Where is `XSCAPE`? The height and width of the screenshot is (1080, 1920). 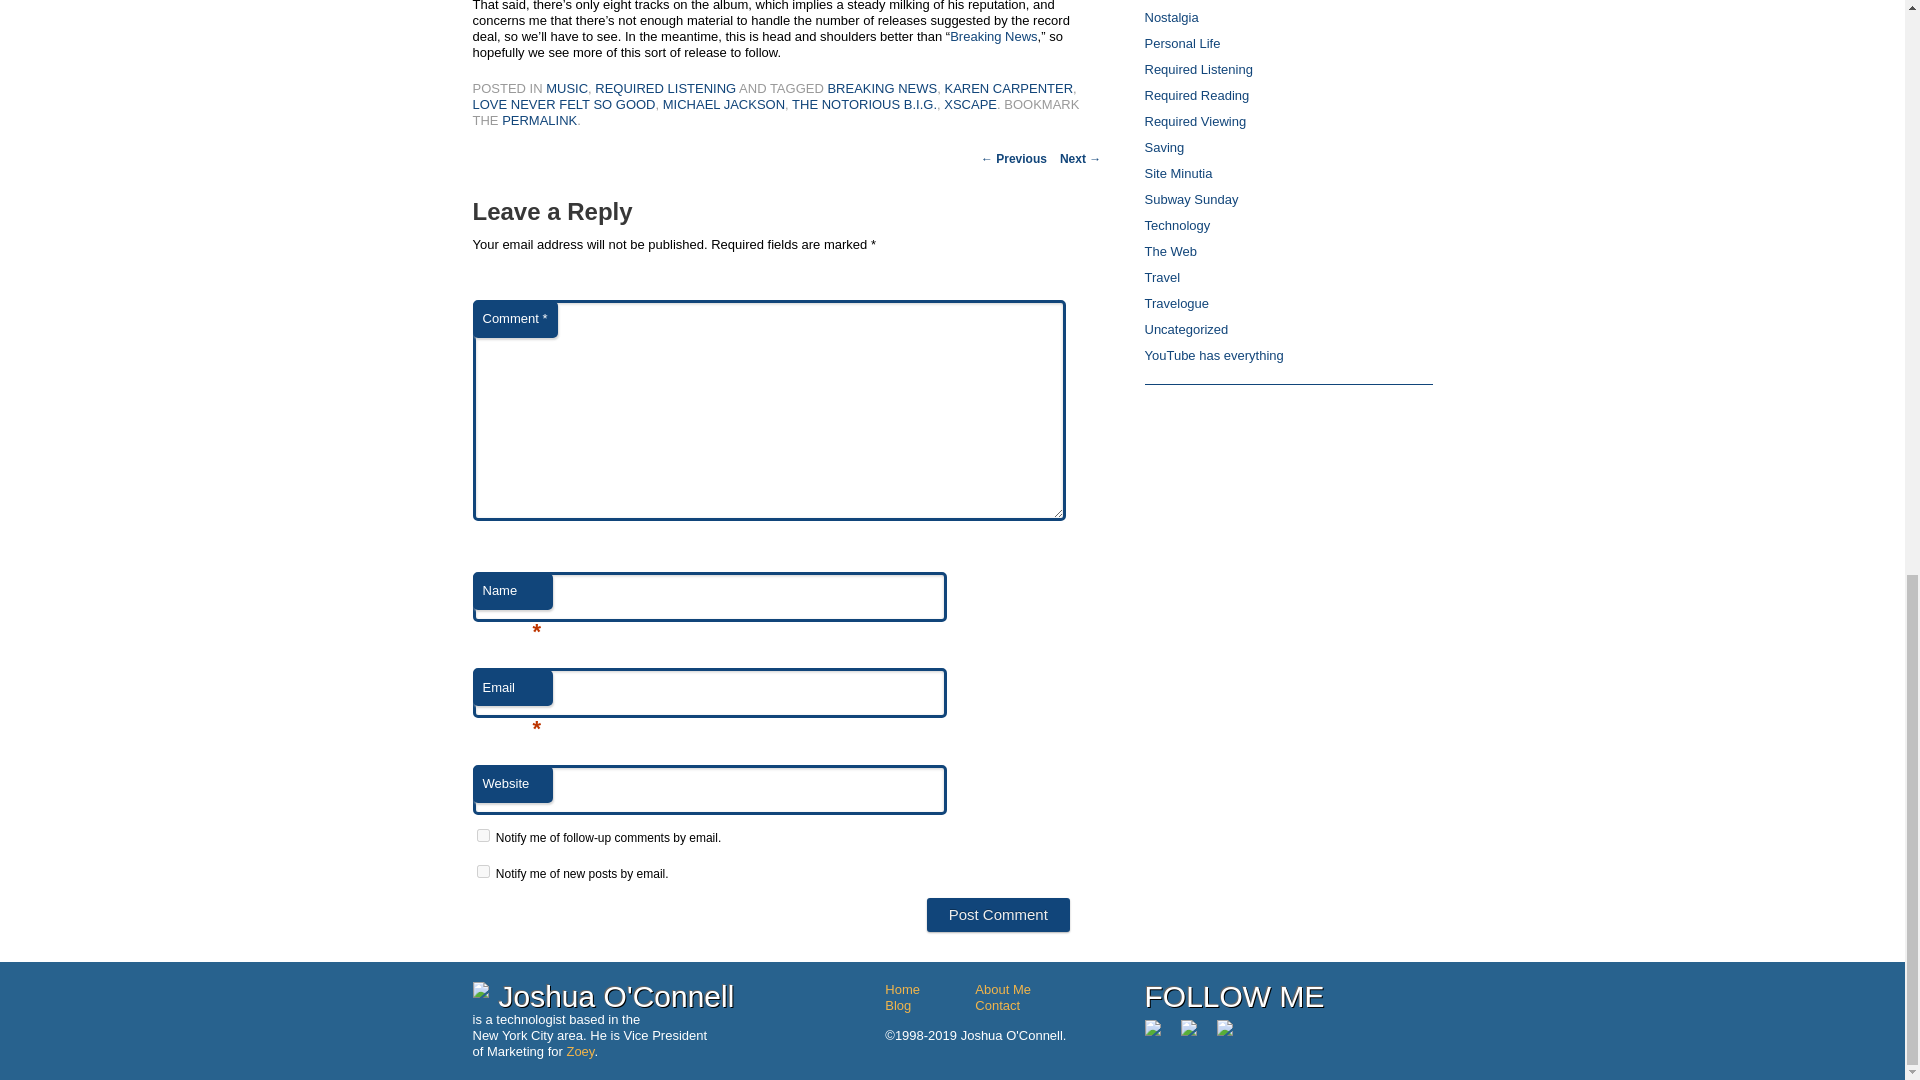 XSCAPE is located at coordinates (970, 104).